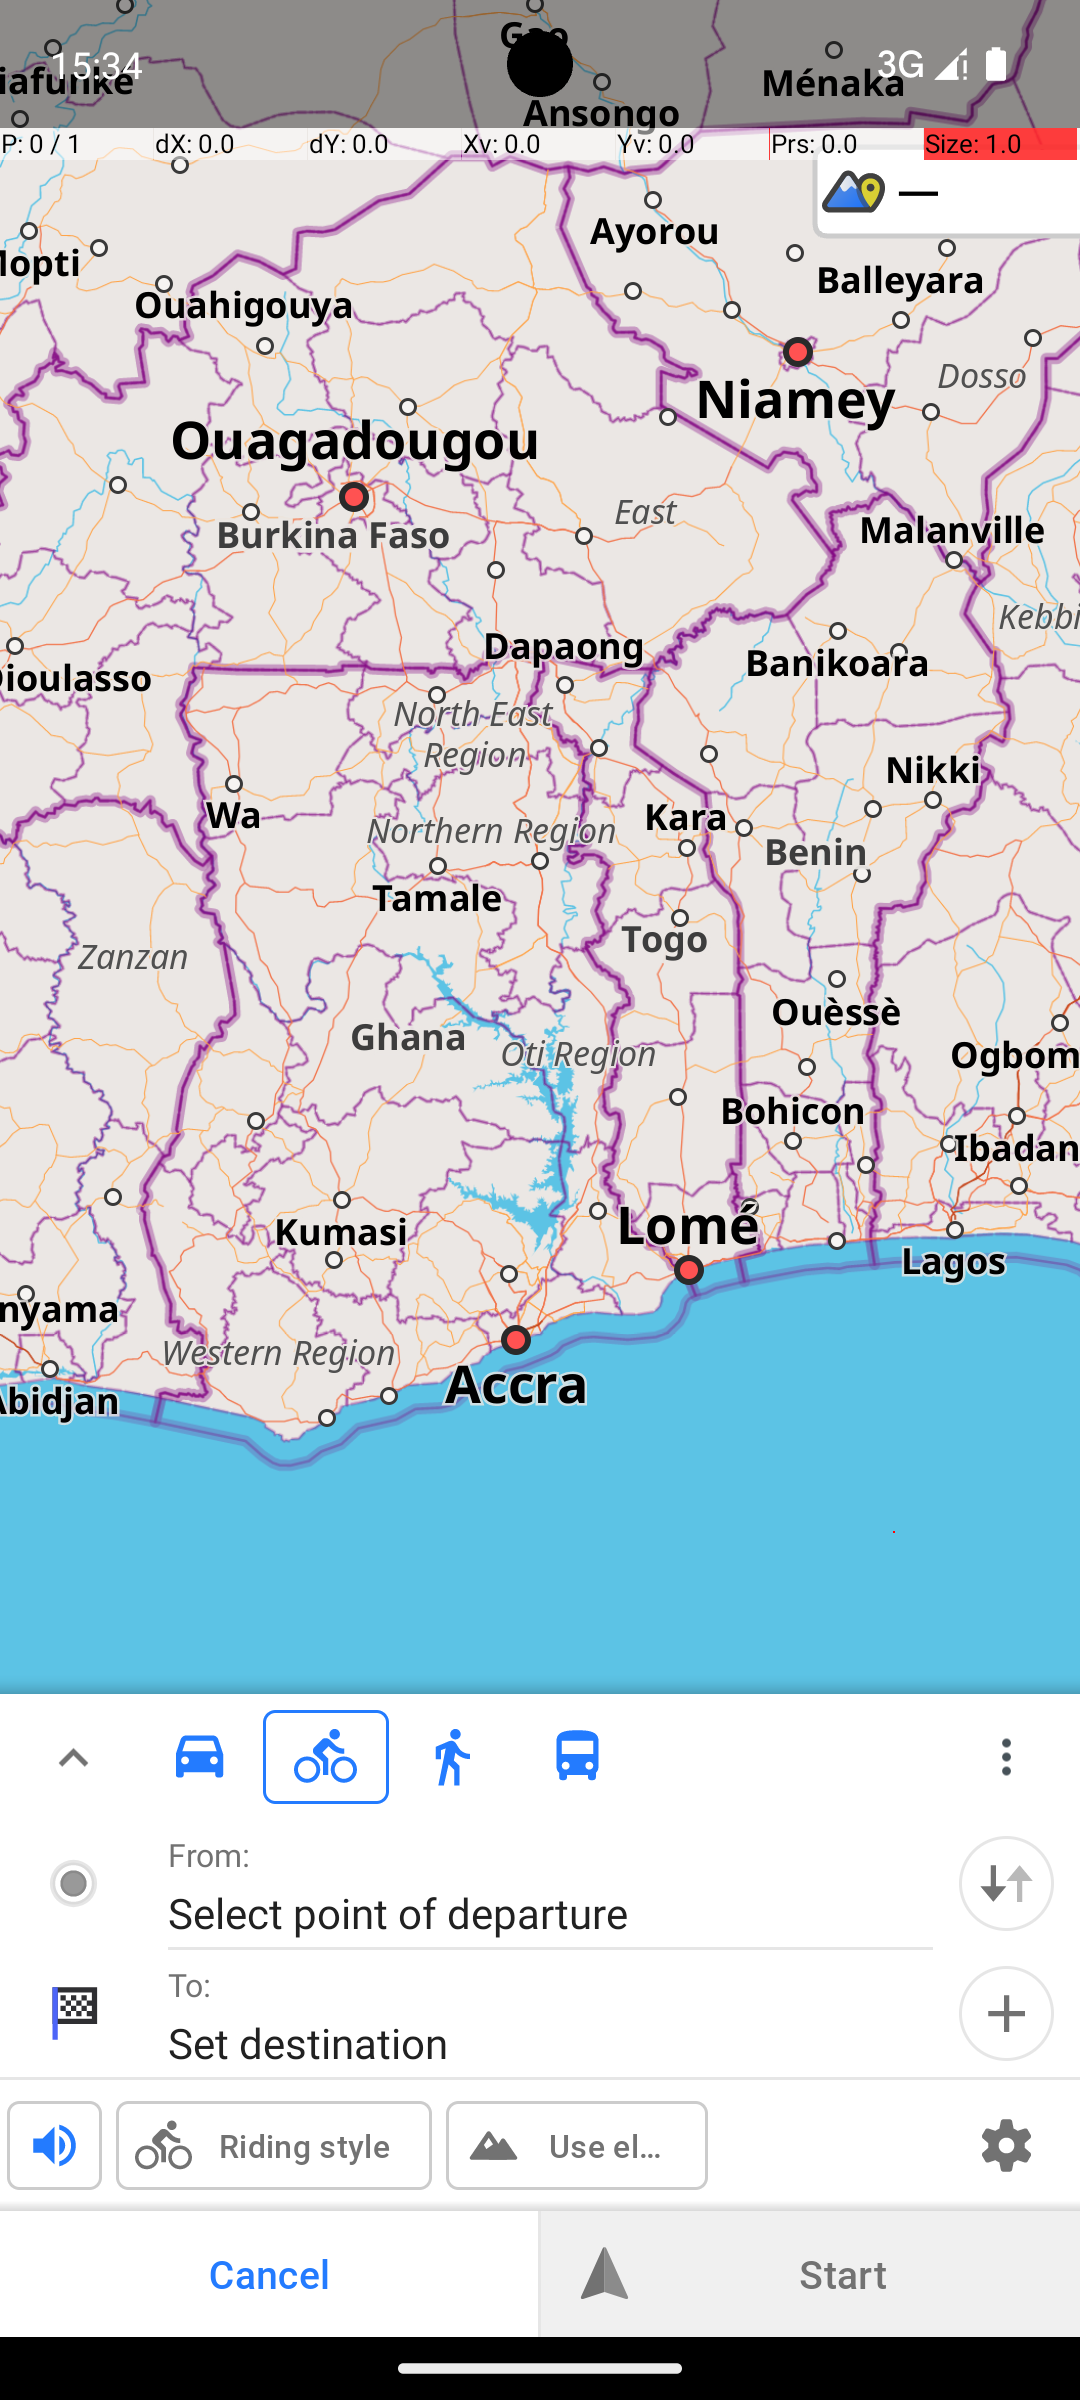 This screenshot has height=2400, width=1080. What do you see at coordinates (530, 1912) in the screenshot?
I see `Select point of departure` at bounding box center [530, 1912].